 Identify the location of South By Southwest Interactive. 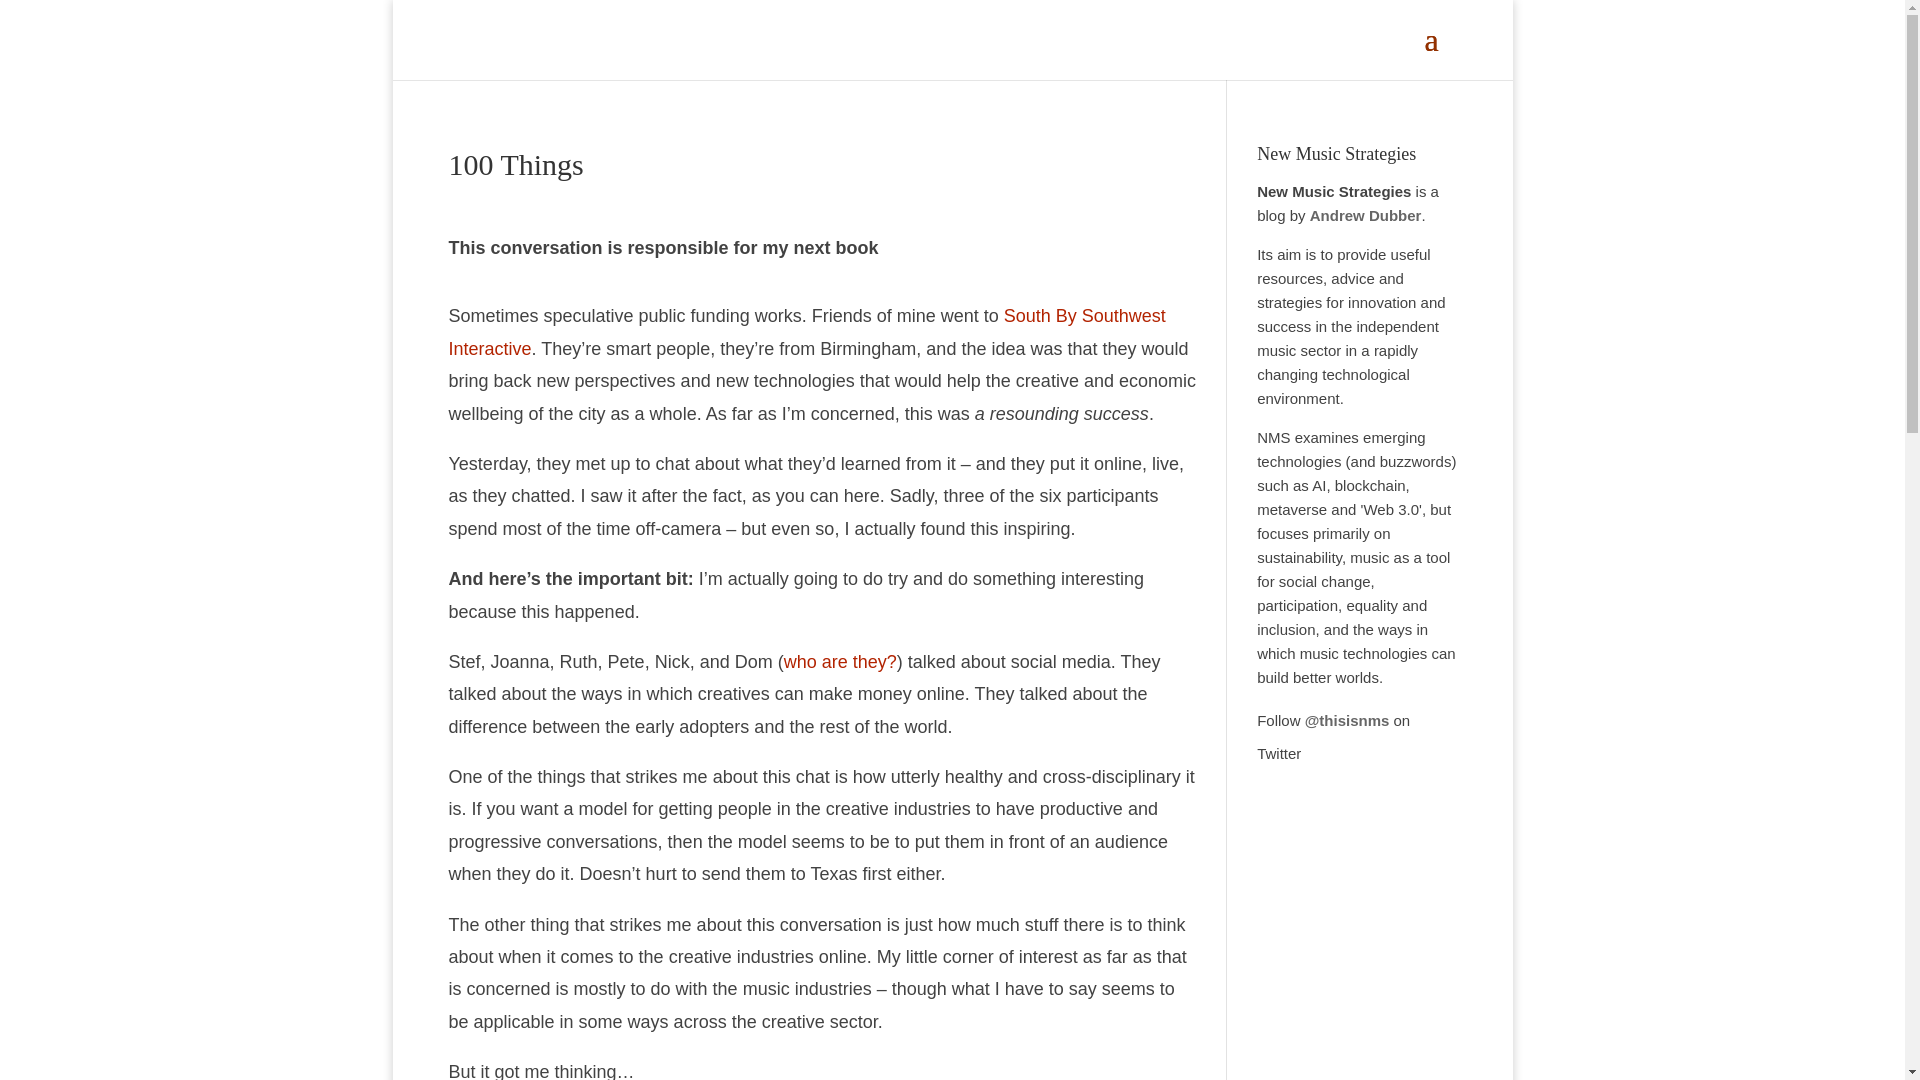
(806, 331).